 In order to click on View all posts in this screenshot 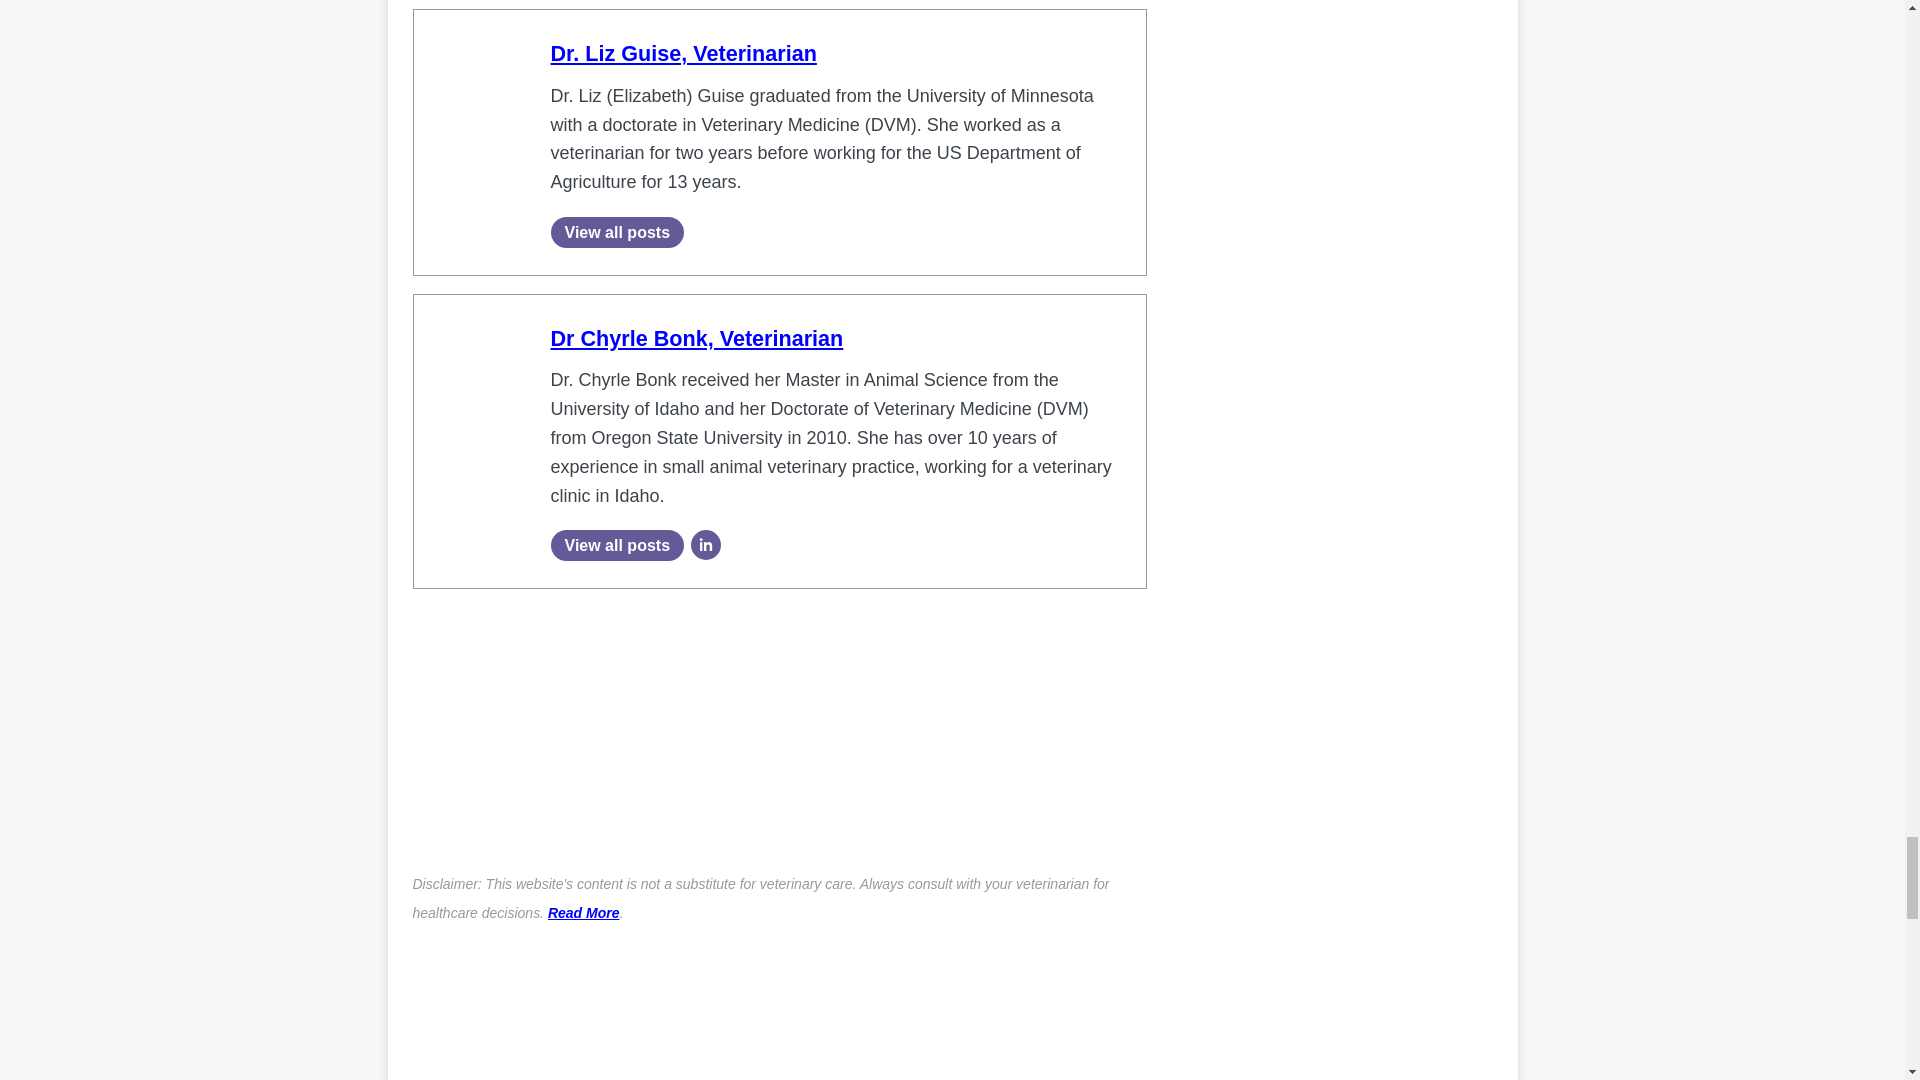, I will do `click(616, 232)`.